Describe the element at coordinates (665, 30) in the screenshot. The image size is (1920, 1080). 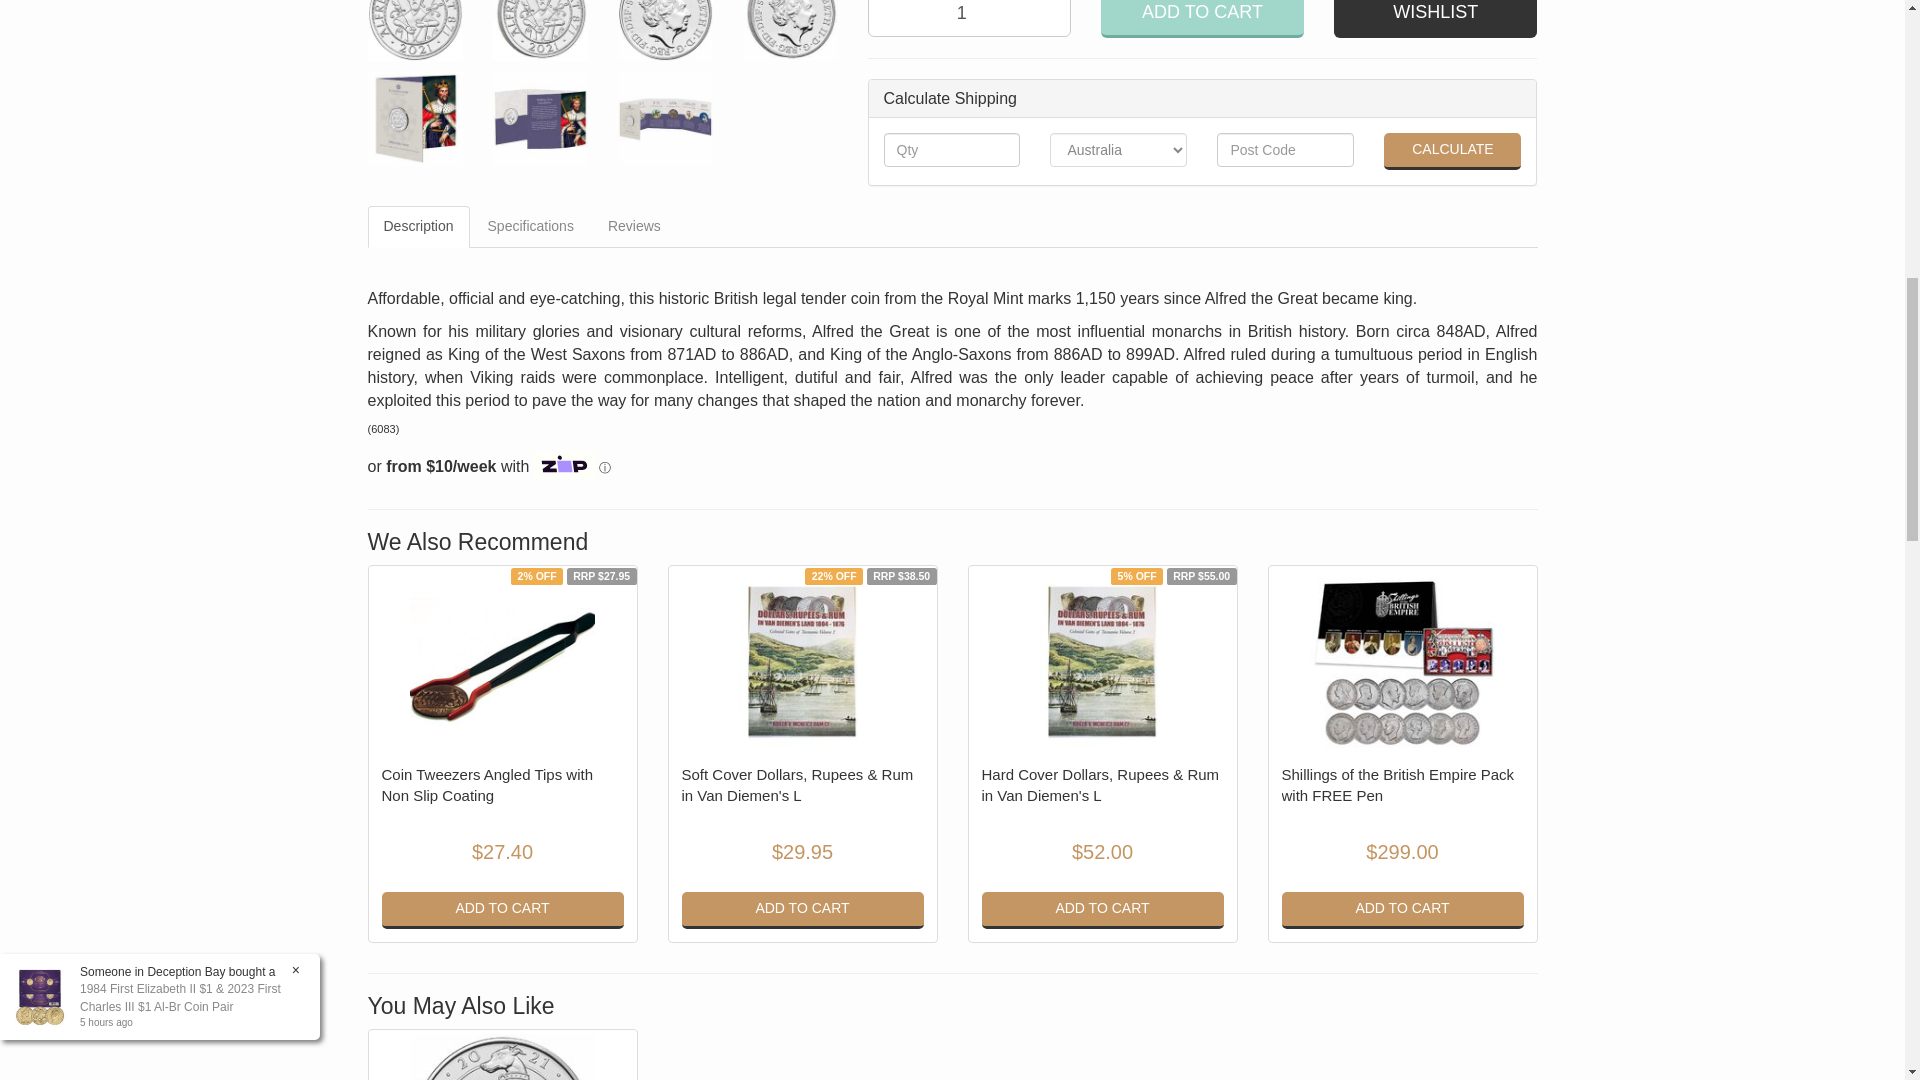
I see `Large View` at that location.